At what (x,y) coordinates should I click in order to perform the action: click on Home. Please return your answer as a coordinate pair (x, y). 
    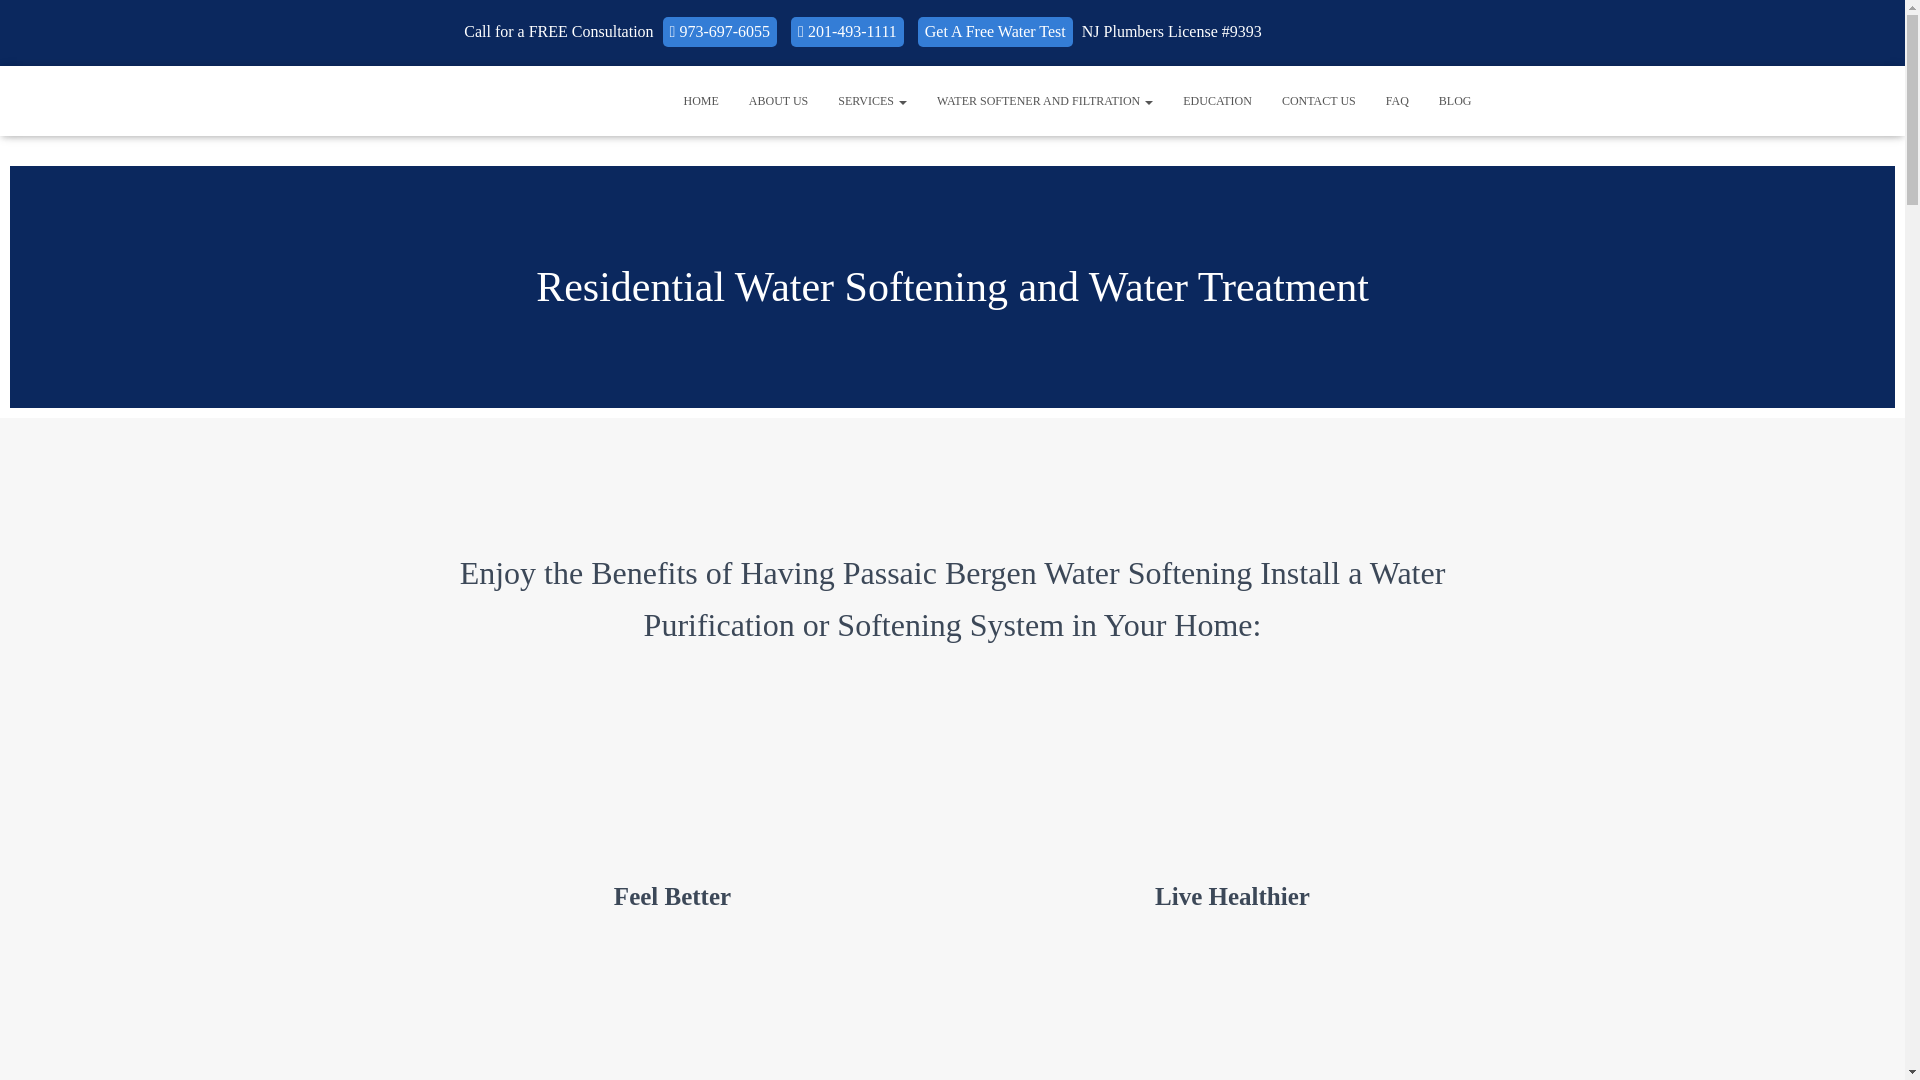
    Looking at the image, I should click on (700, 100).